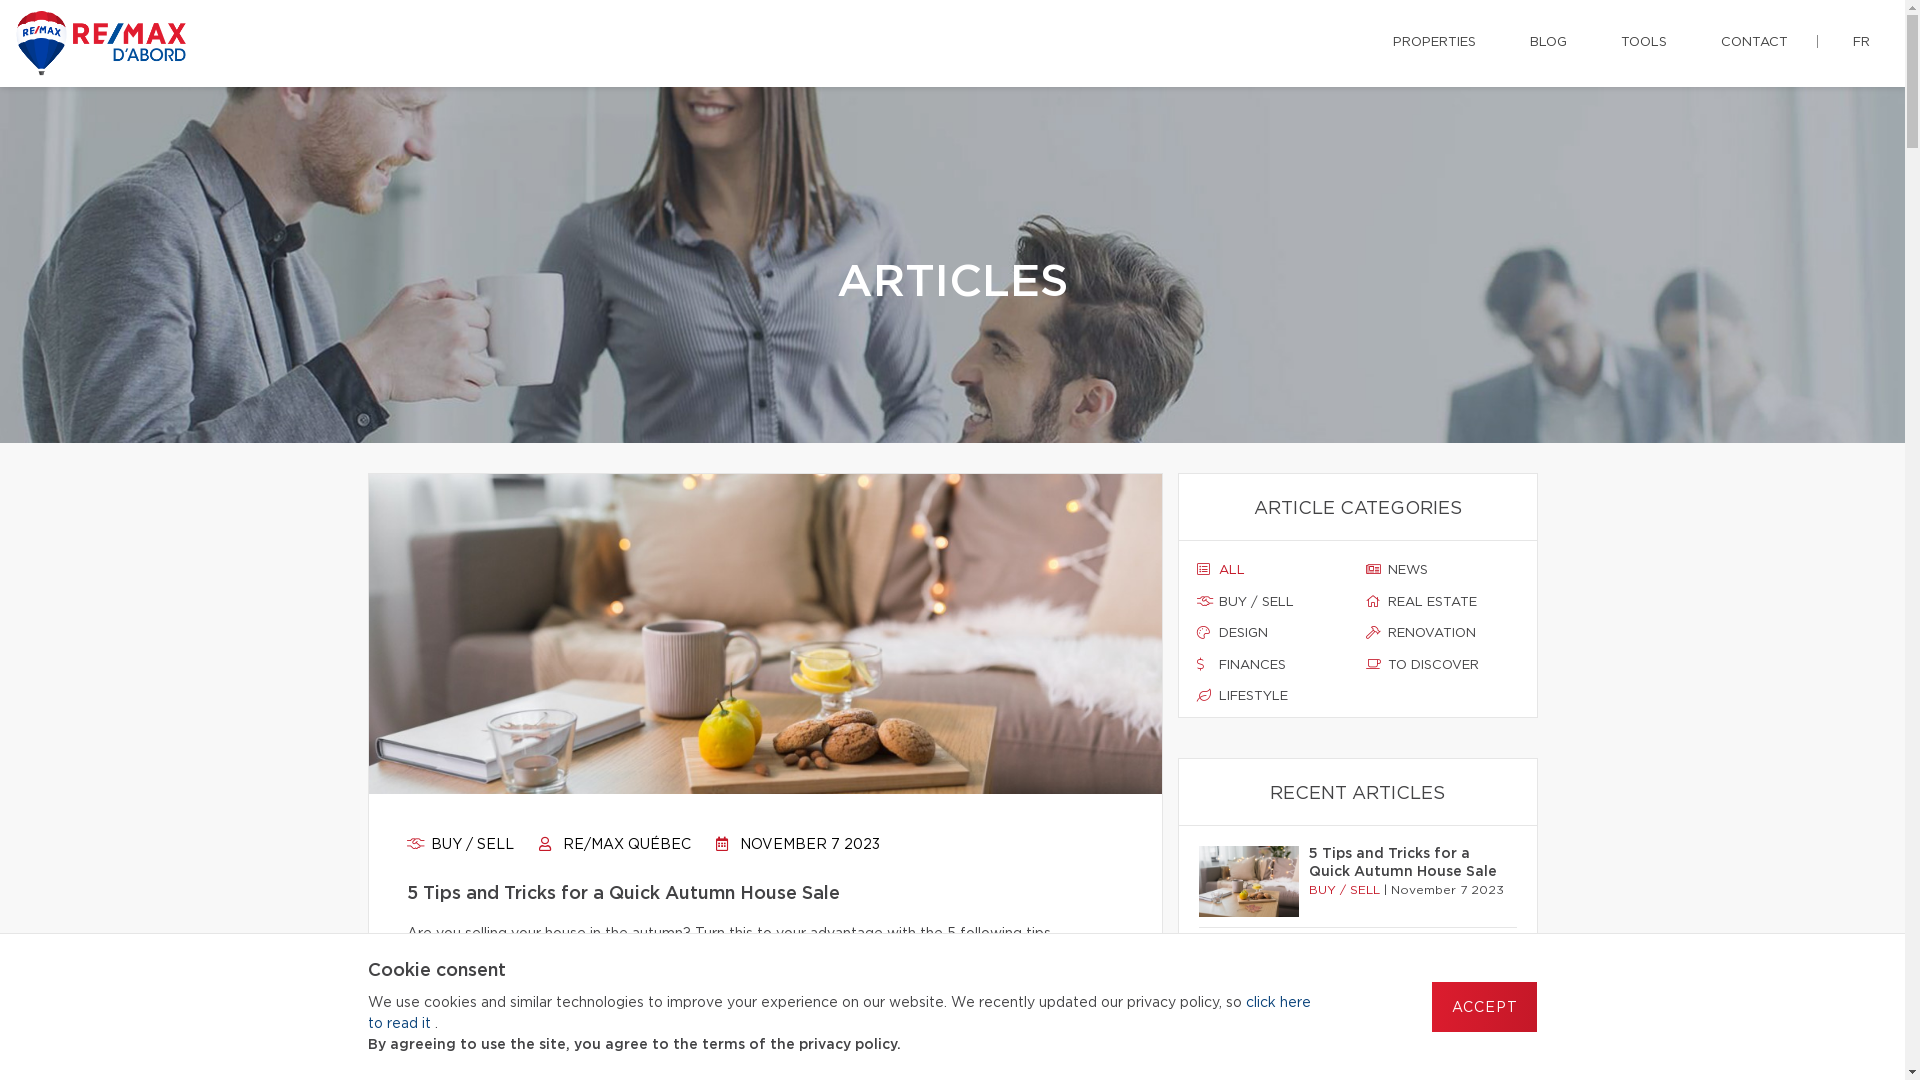 The height and width of the screenshot is (1080, 1920). Describe the element at coordinates (840, 1014) in the screenshot. I see `click here to read it` at that location.